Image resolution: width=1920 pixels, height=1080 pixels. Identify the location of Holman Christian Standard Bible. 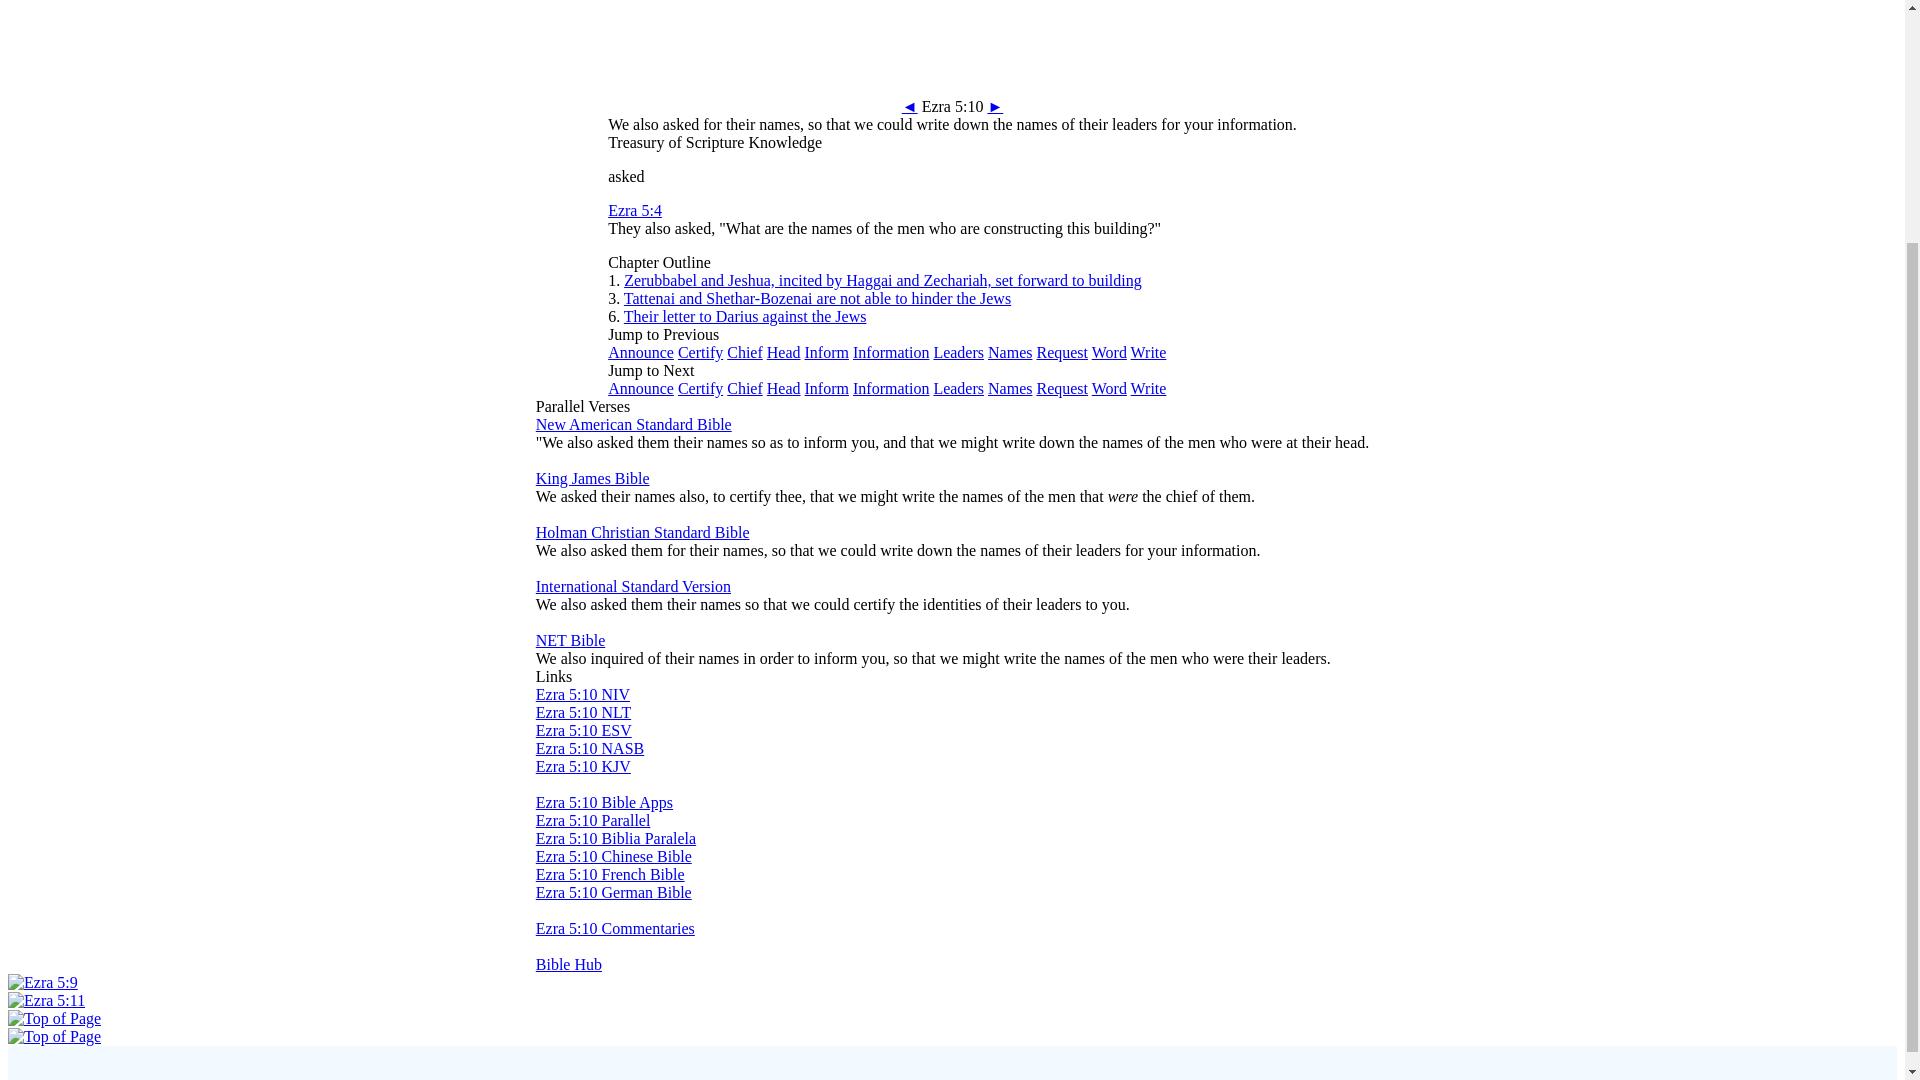
(642, 532).